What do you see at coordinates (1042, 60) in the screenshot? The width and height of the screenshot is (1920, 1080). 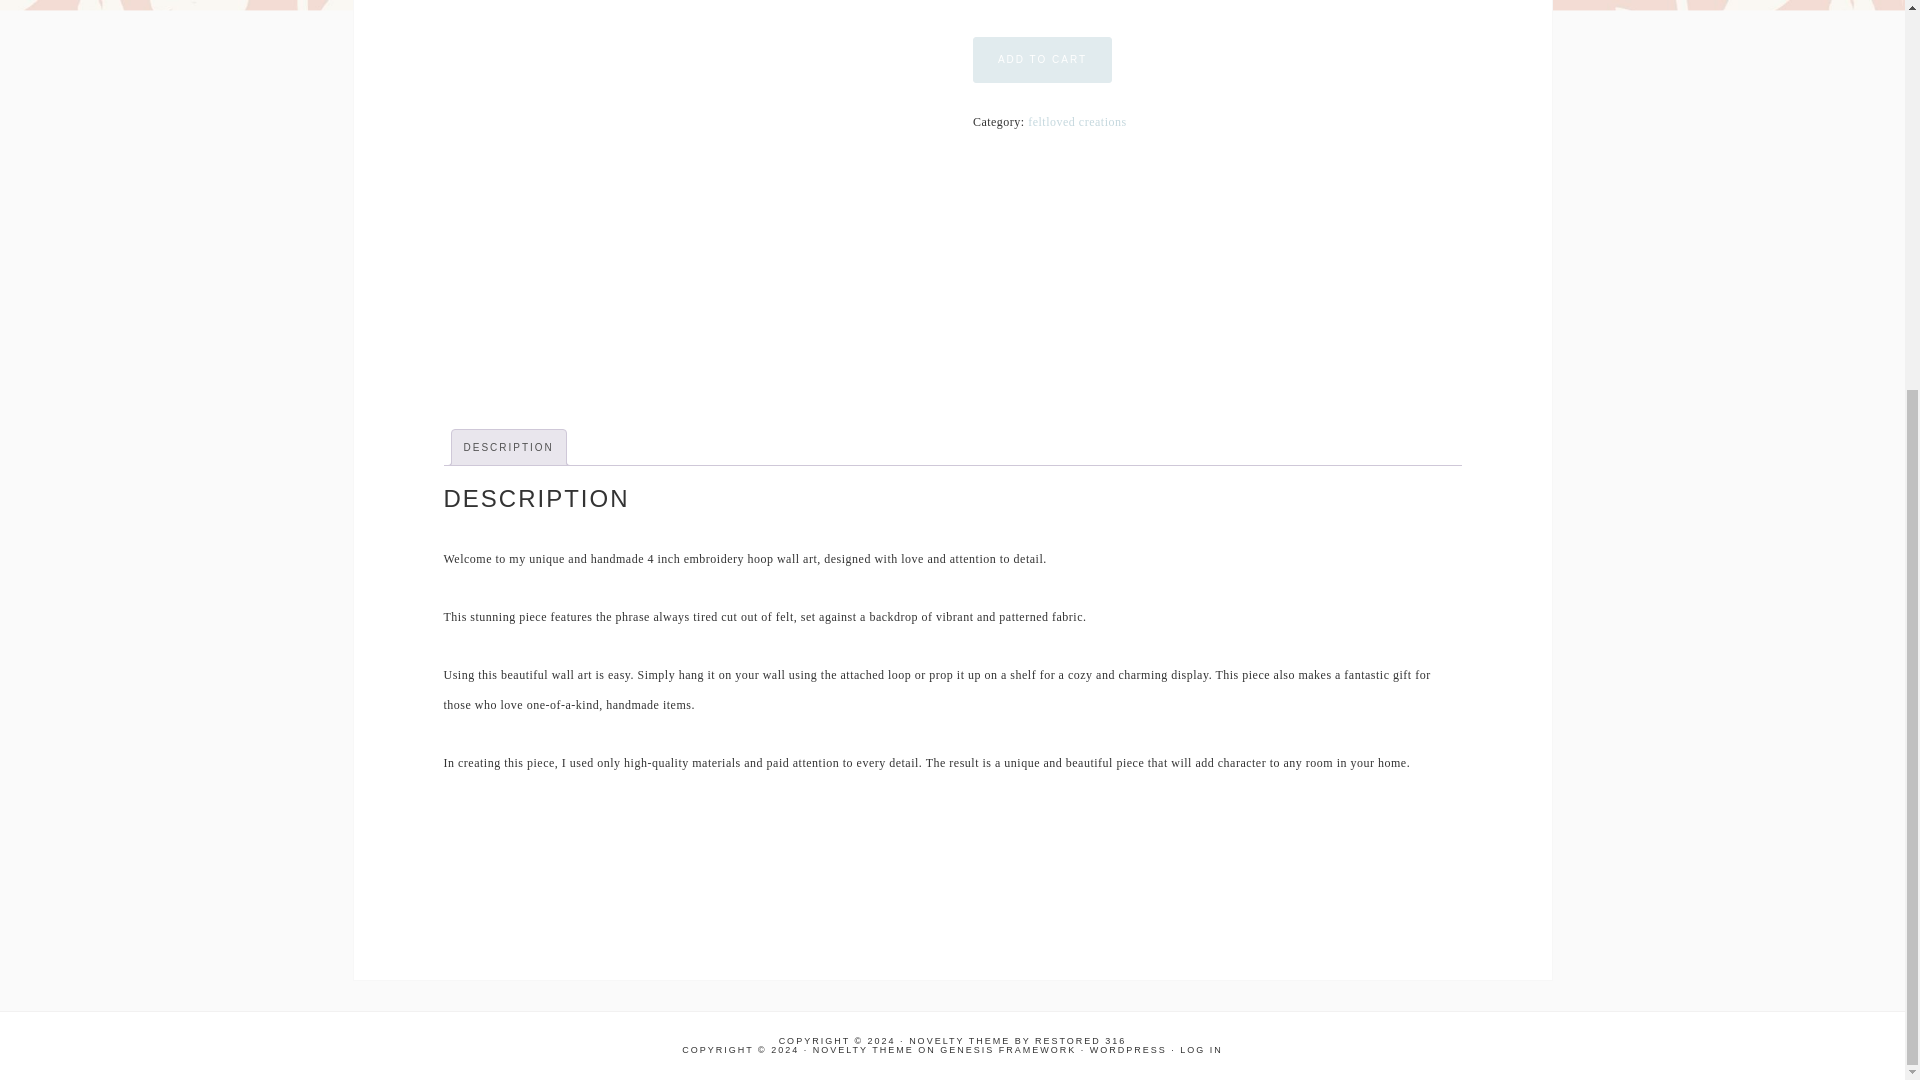 I see `ADD TO CART` at bounding box center [1042, 60].